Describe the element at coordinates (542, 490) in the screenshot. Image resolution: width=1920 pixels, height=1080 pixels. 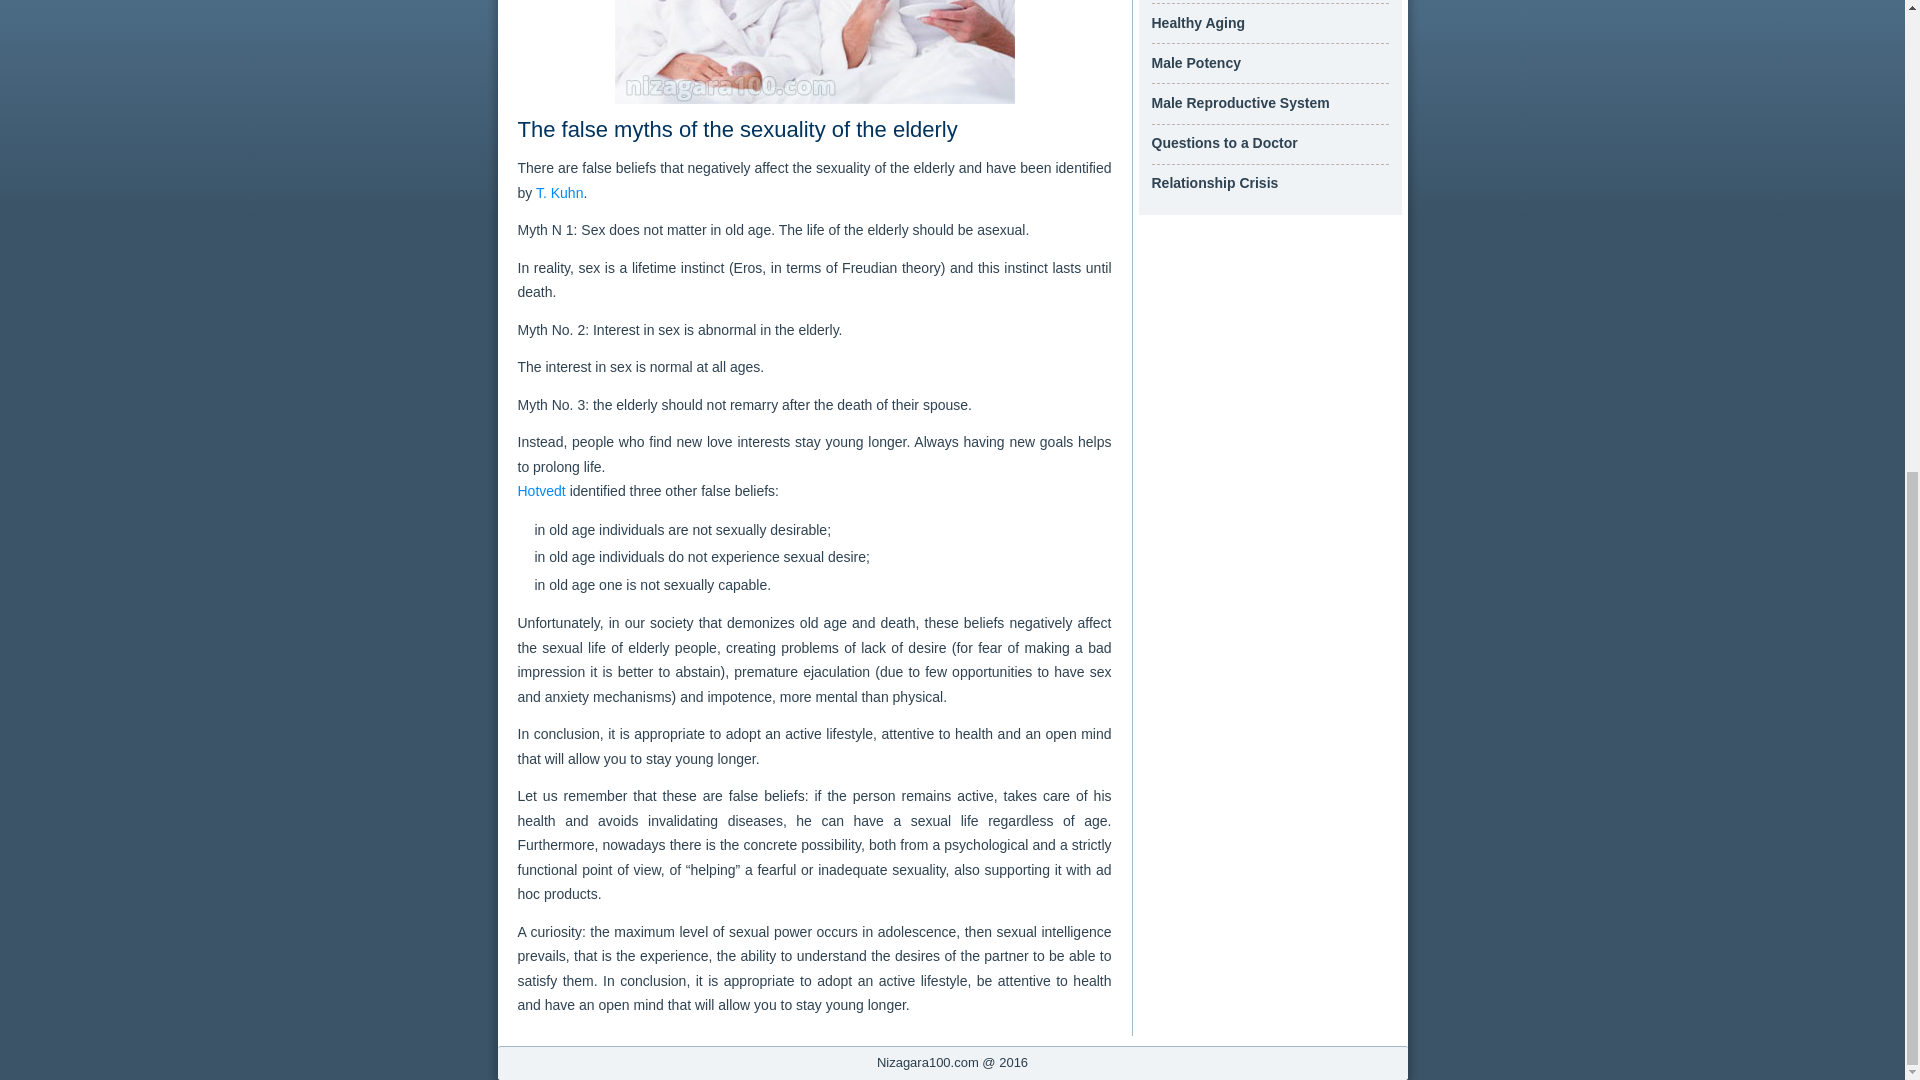
I see `Hotvedt` at that location.